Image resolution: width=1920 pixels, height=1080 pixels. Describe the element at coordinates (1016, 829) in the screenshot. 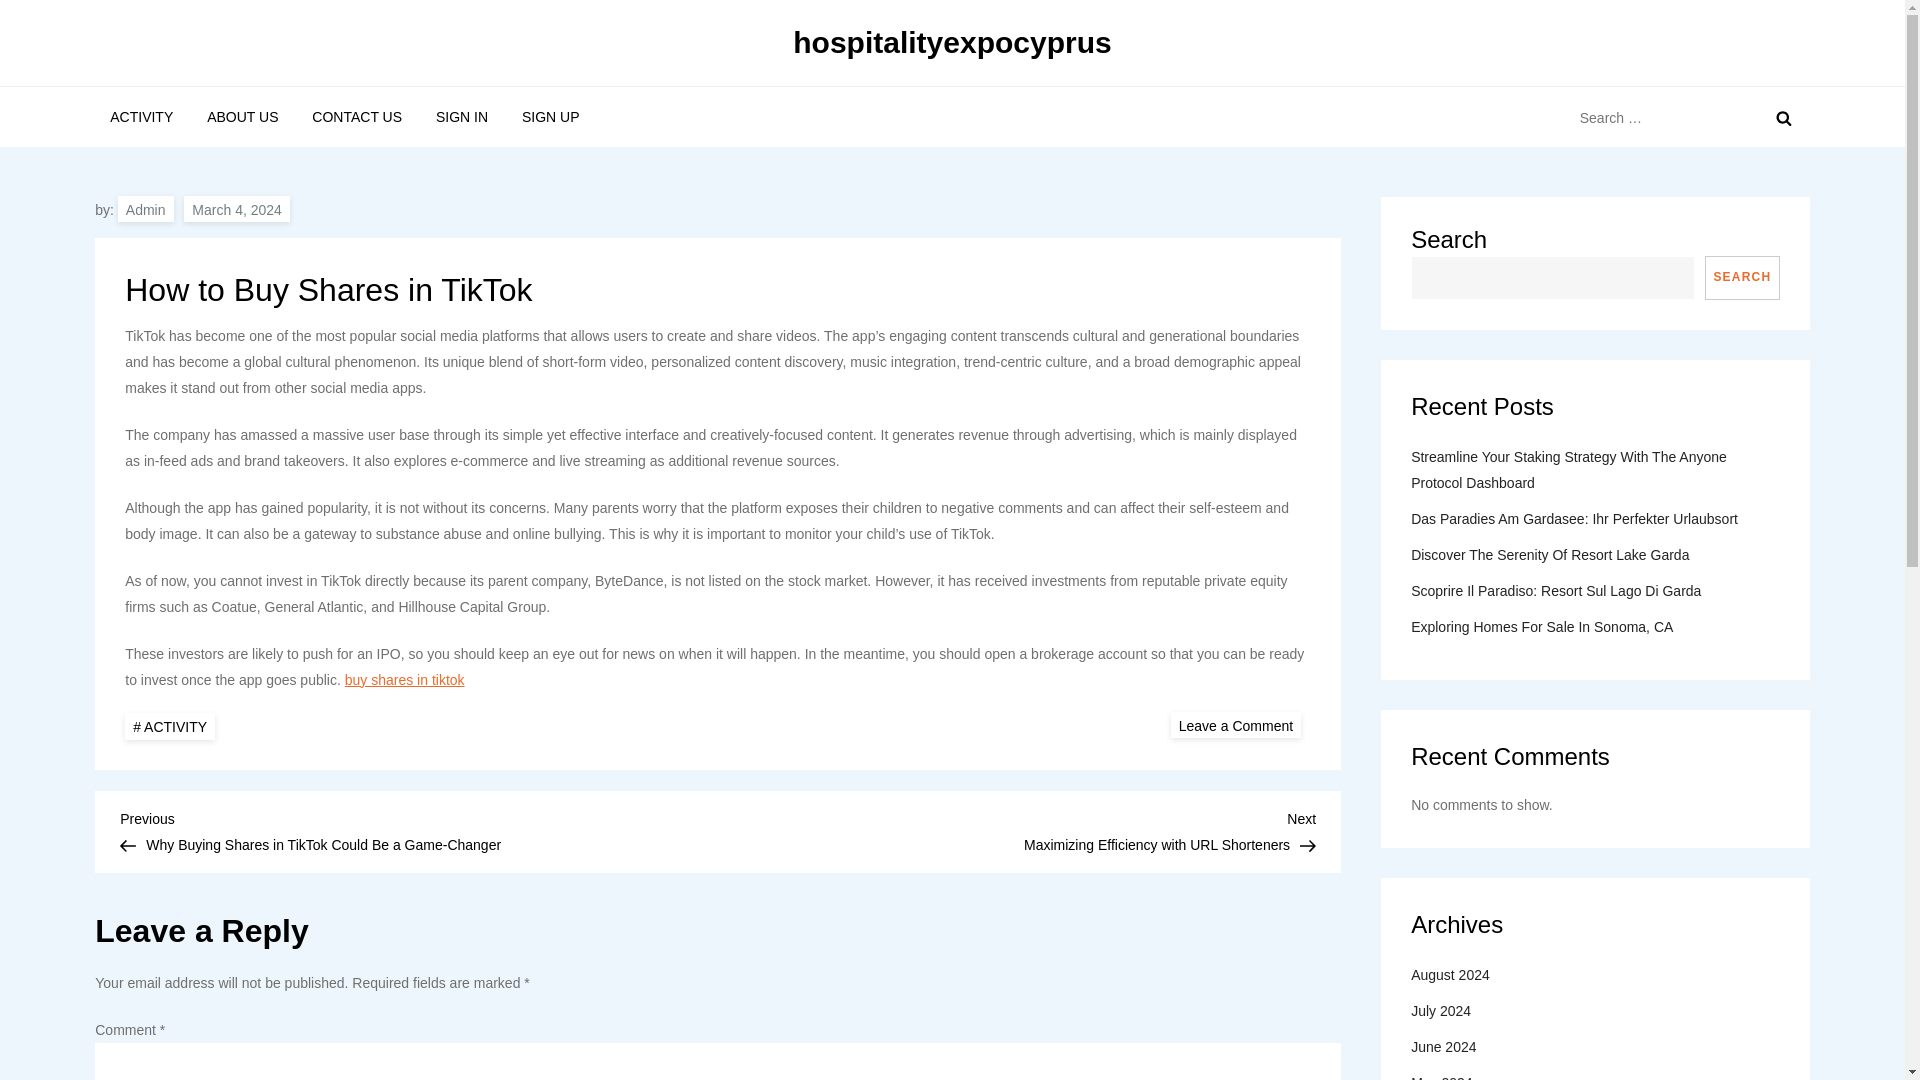

I see `Discover The Serenity Of Resort Lake Garda` at that location.